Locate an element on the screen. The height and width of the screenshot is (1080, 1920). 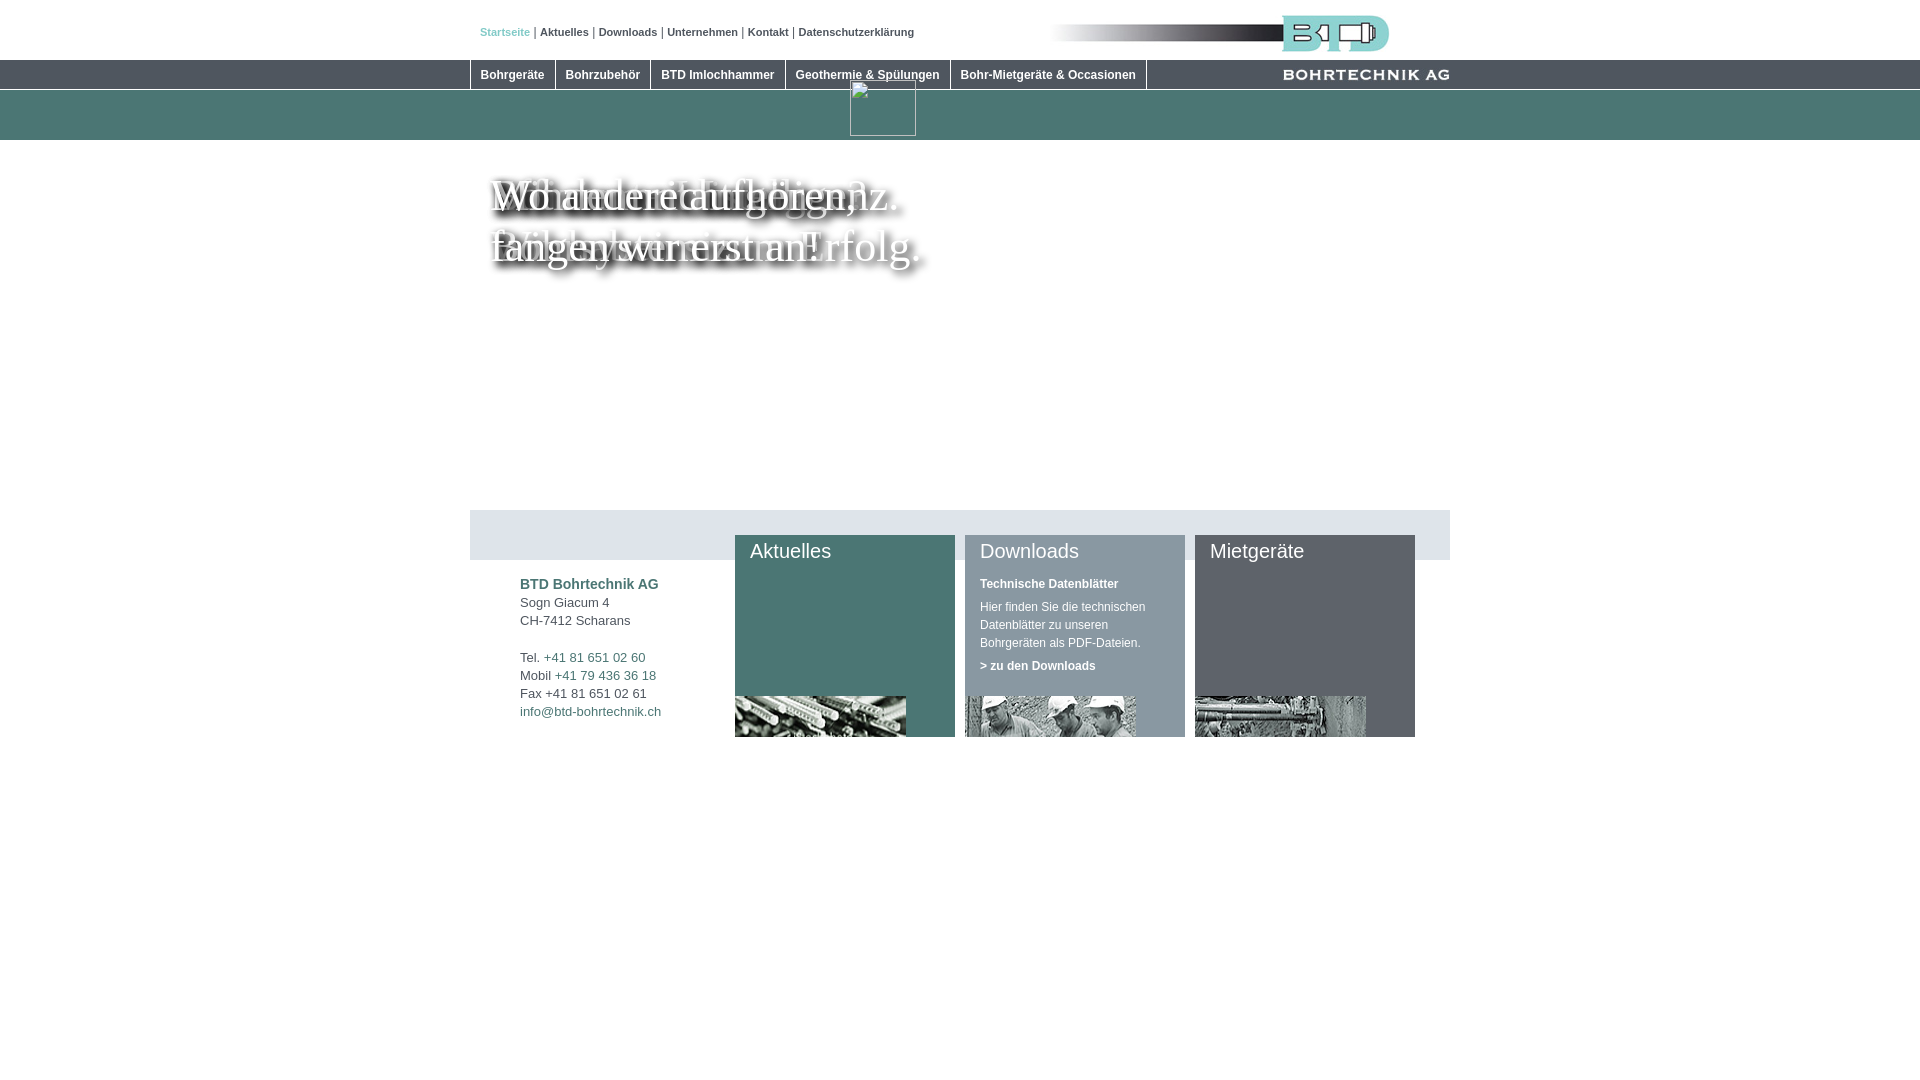
+41 79 436 36 18 is located at coordinates (606, 676).